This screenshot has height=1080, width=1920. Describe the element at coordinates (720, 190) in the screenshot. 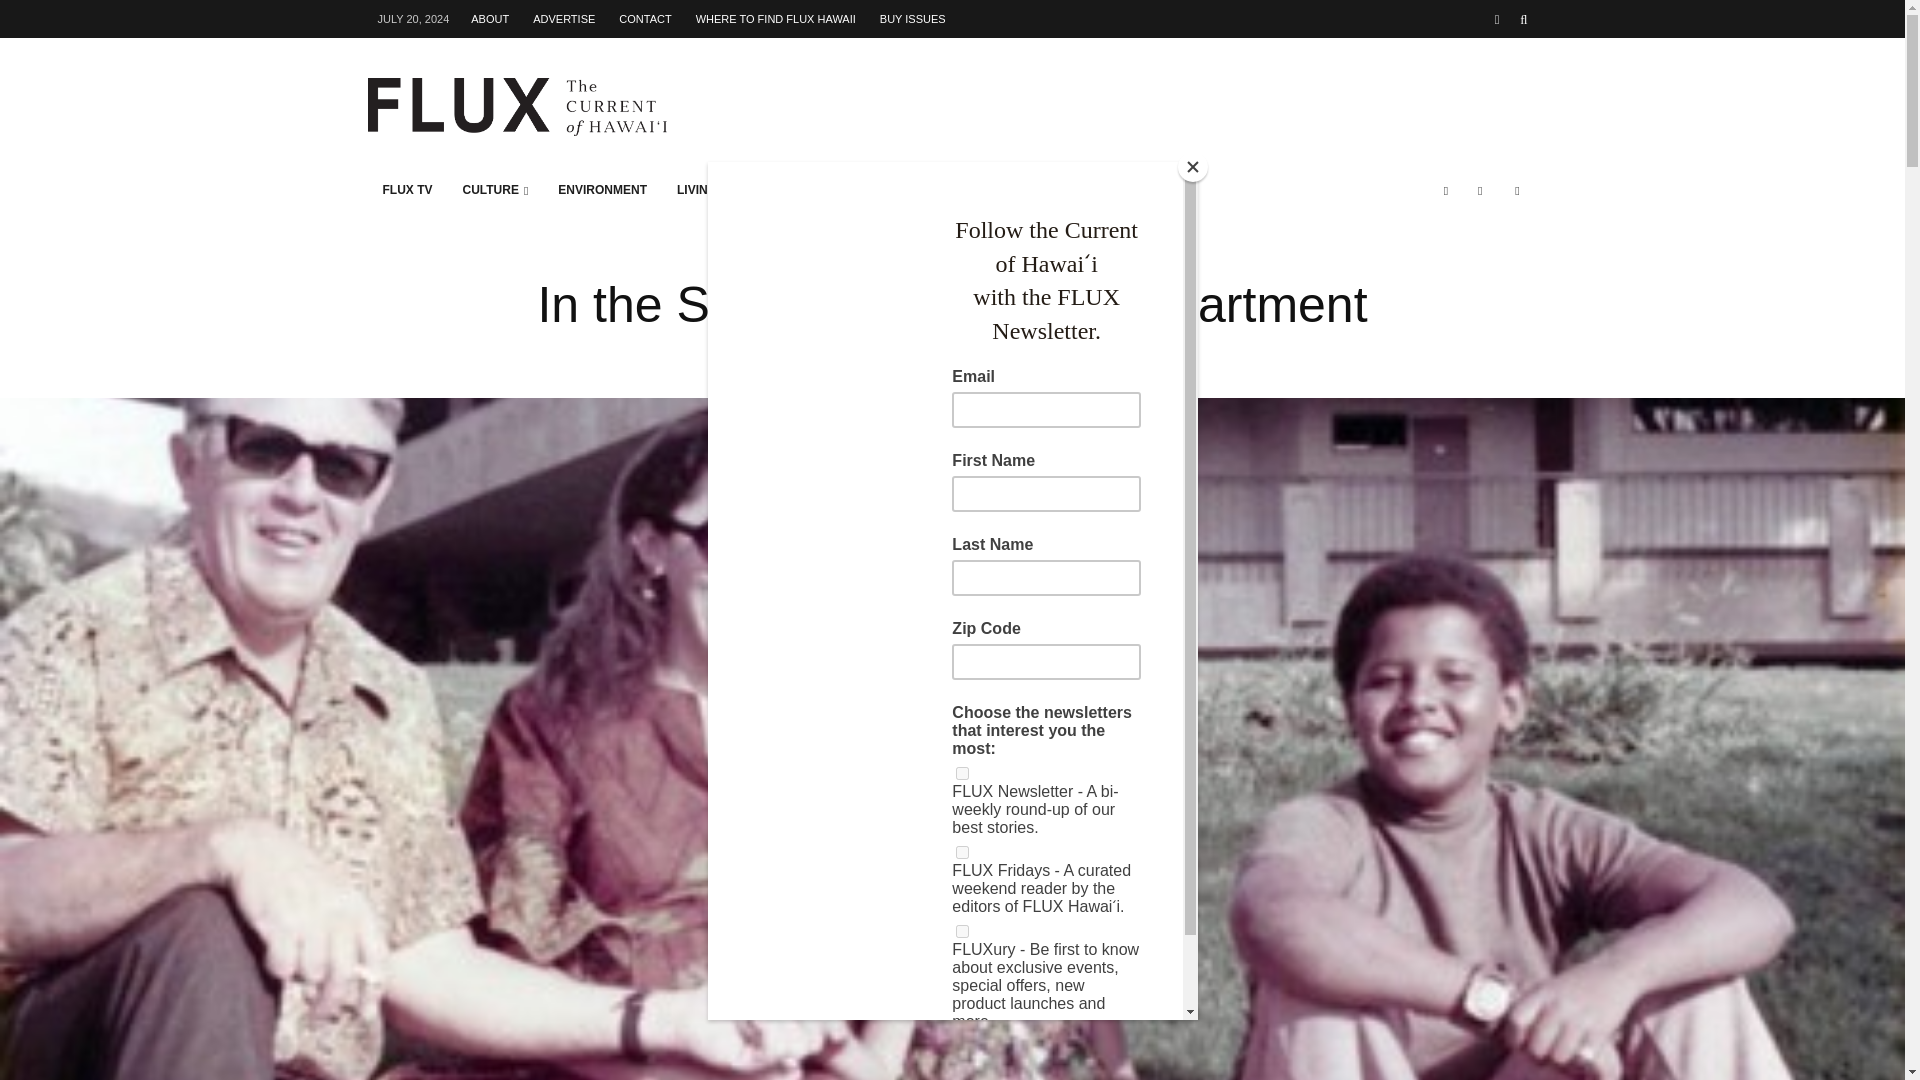

I see `LIVING WELL` at that location.